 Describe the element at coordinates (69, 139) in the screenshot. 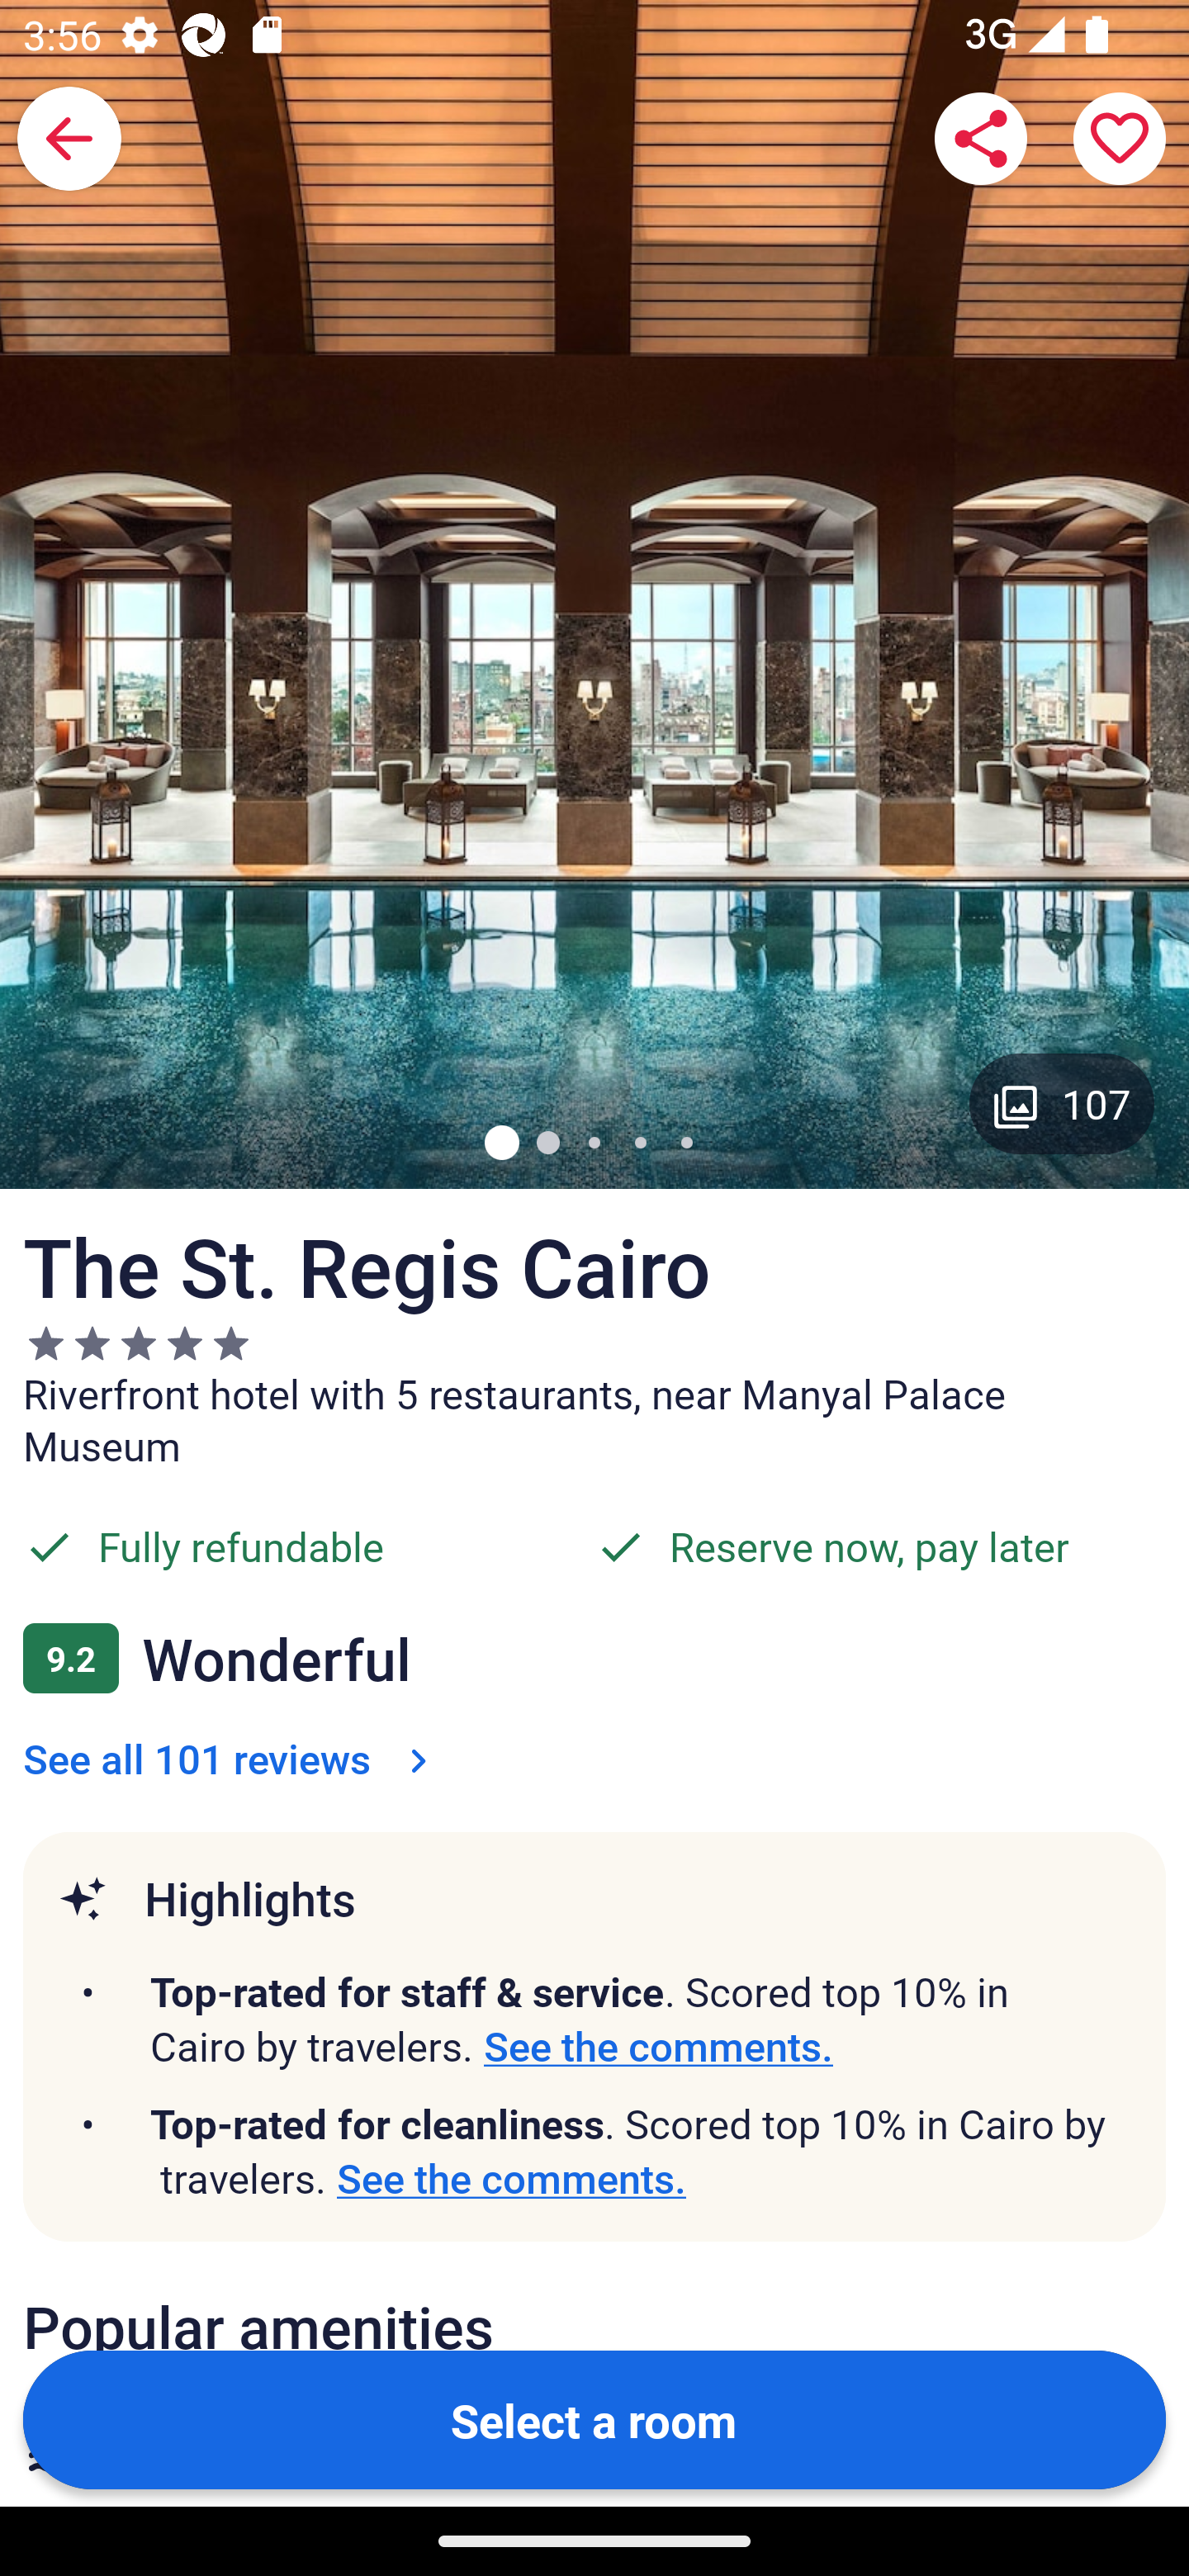

I see `Back` at that location.